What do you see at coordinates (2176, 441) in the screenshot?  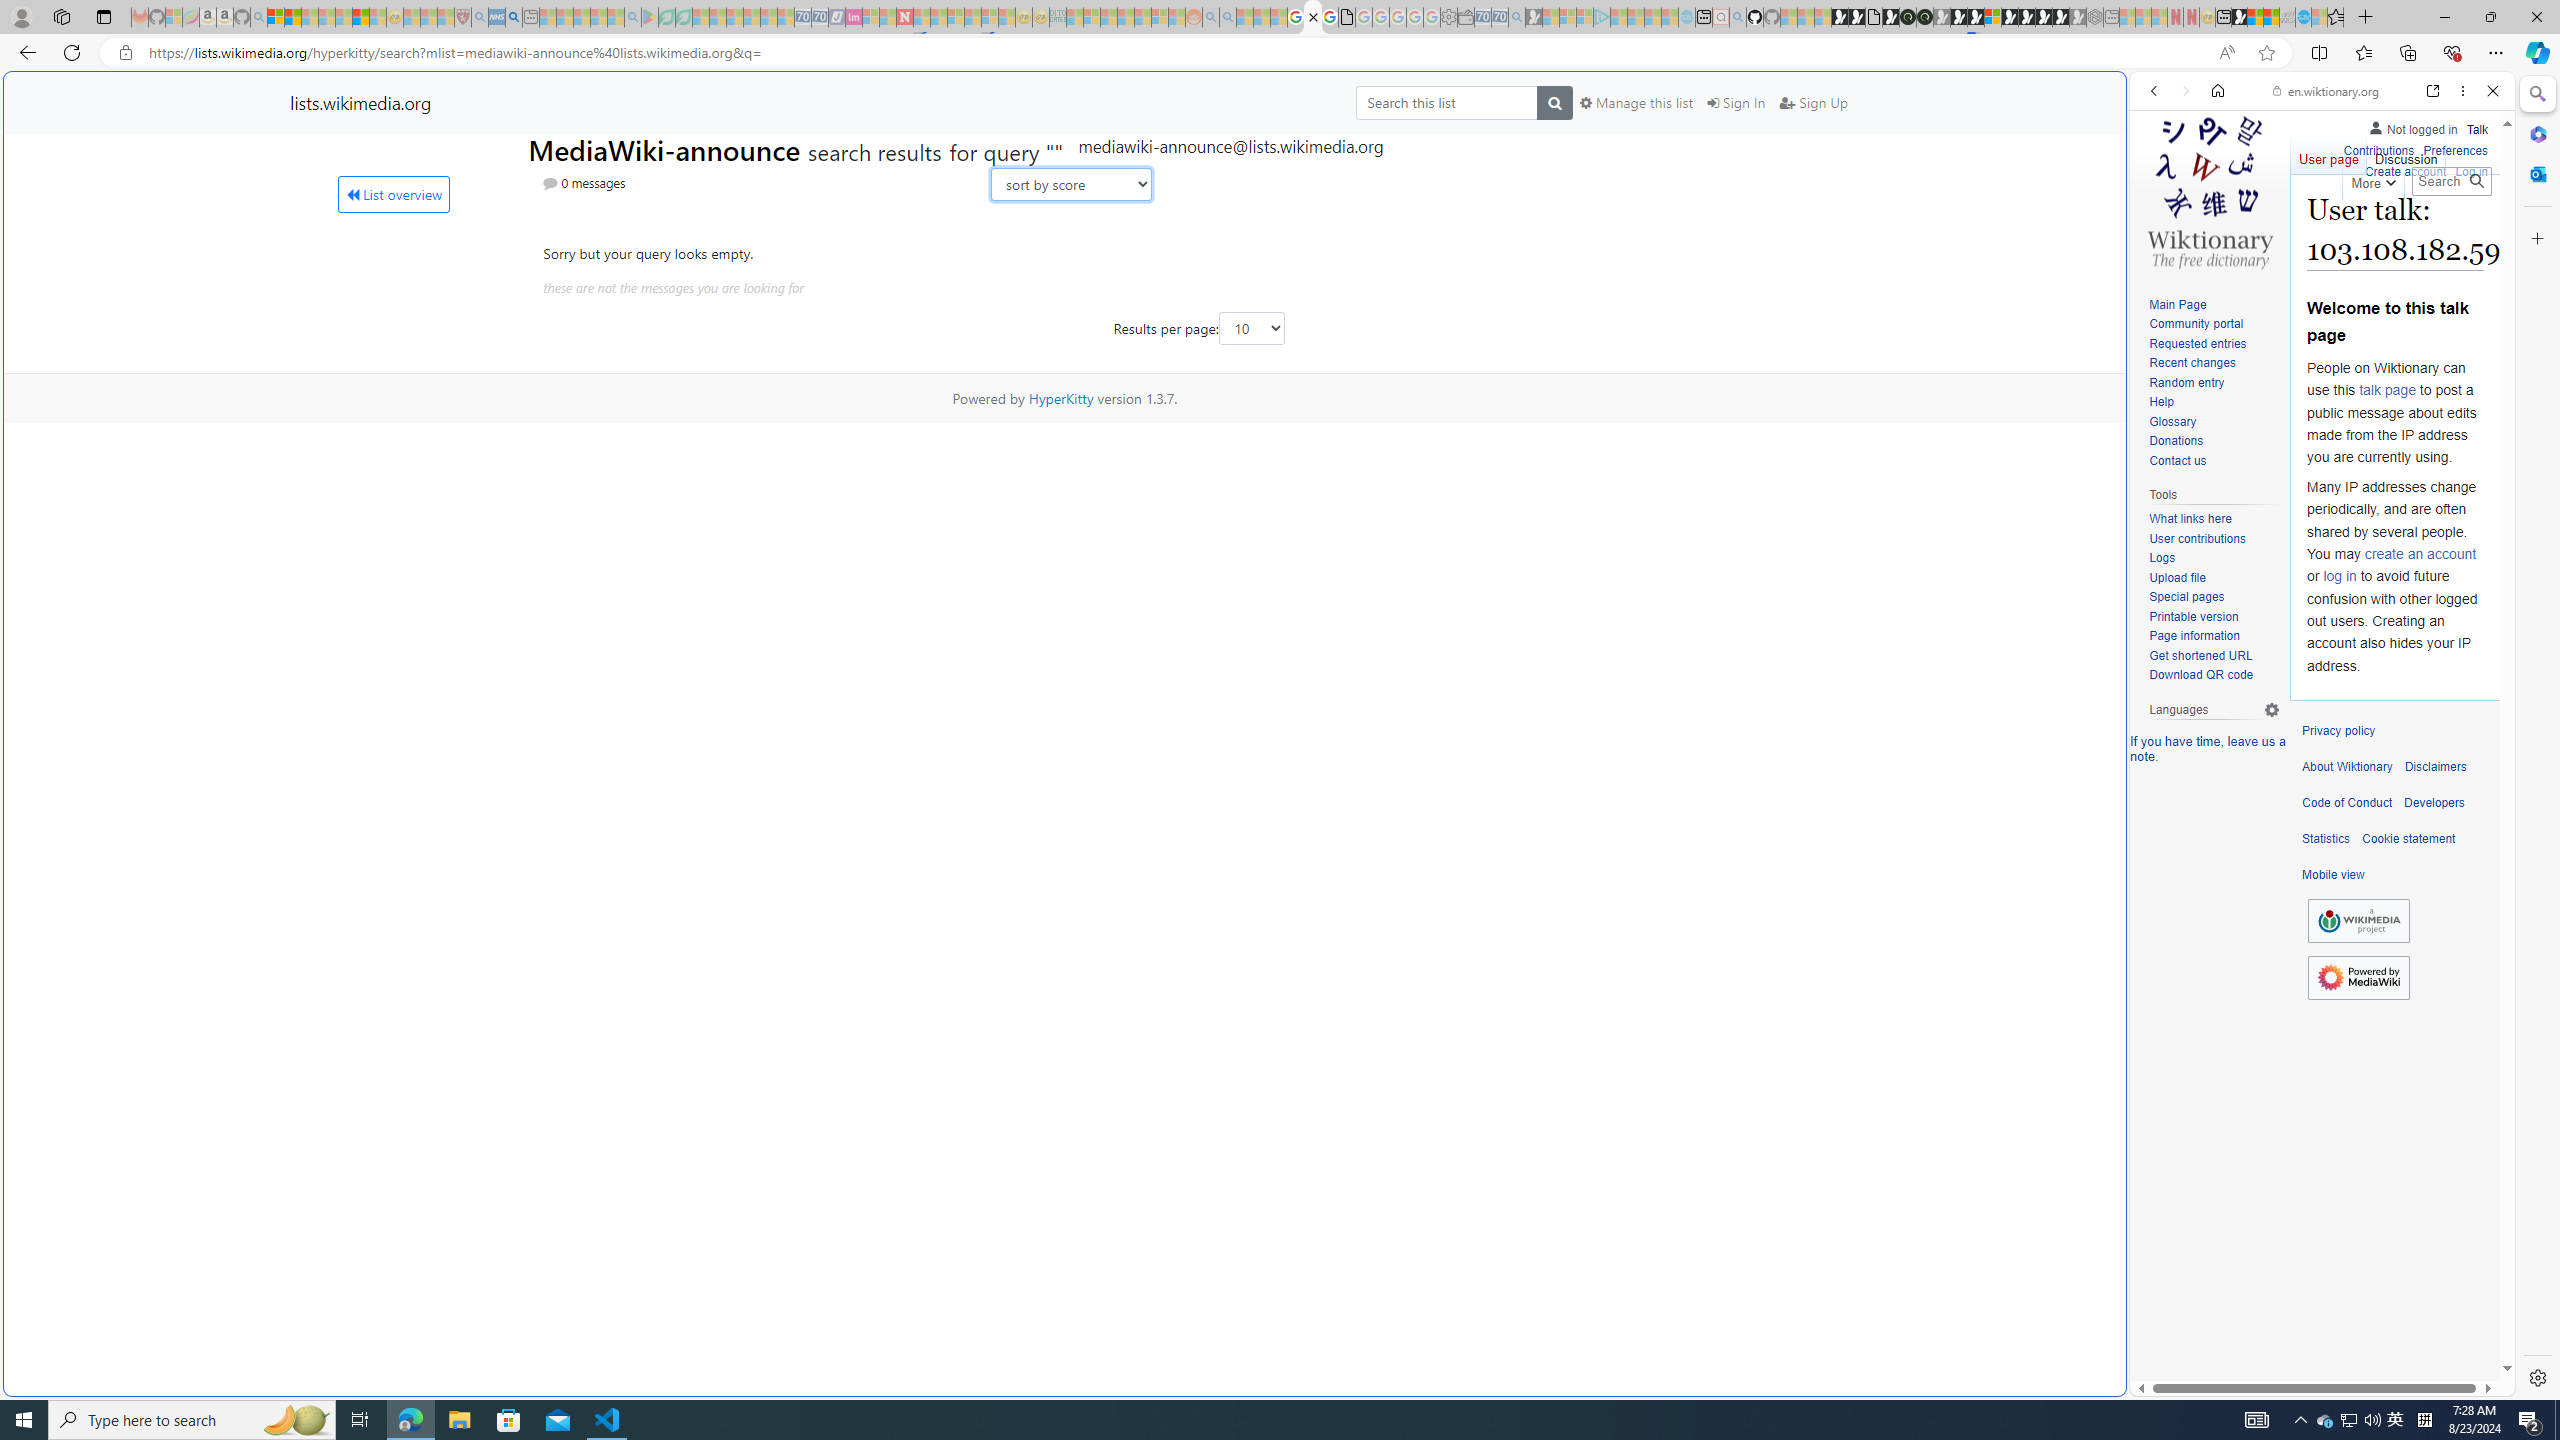 I see `Donations` at bounding box center [2176, 441].